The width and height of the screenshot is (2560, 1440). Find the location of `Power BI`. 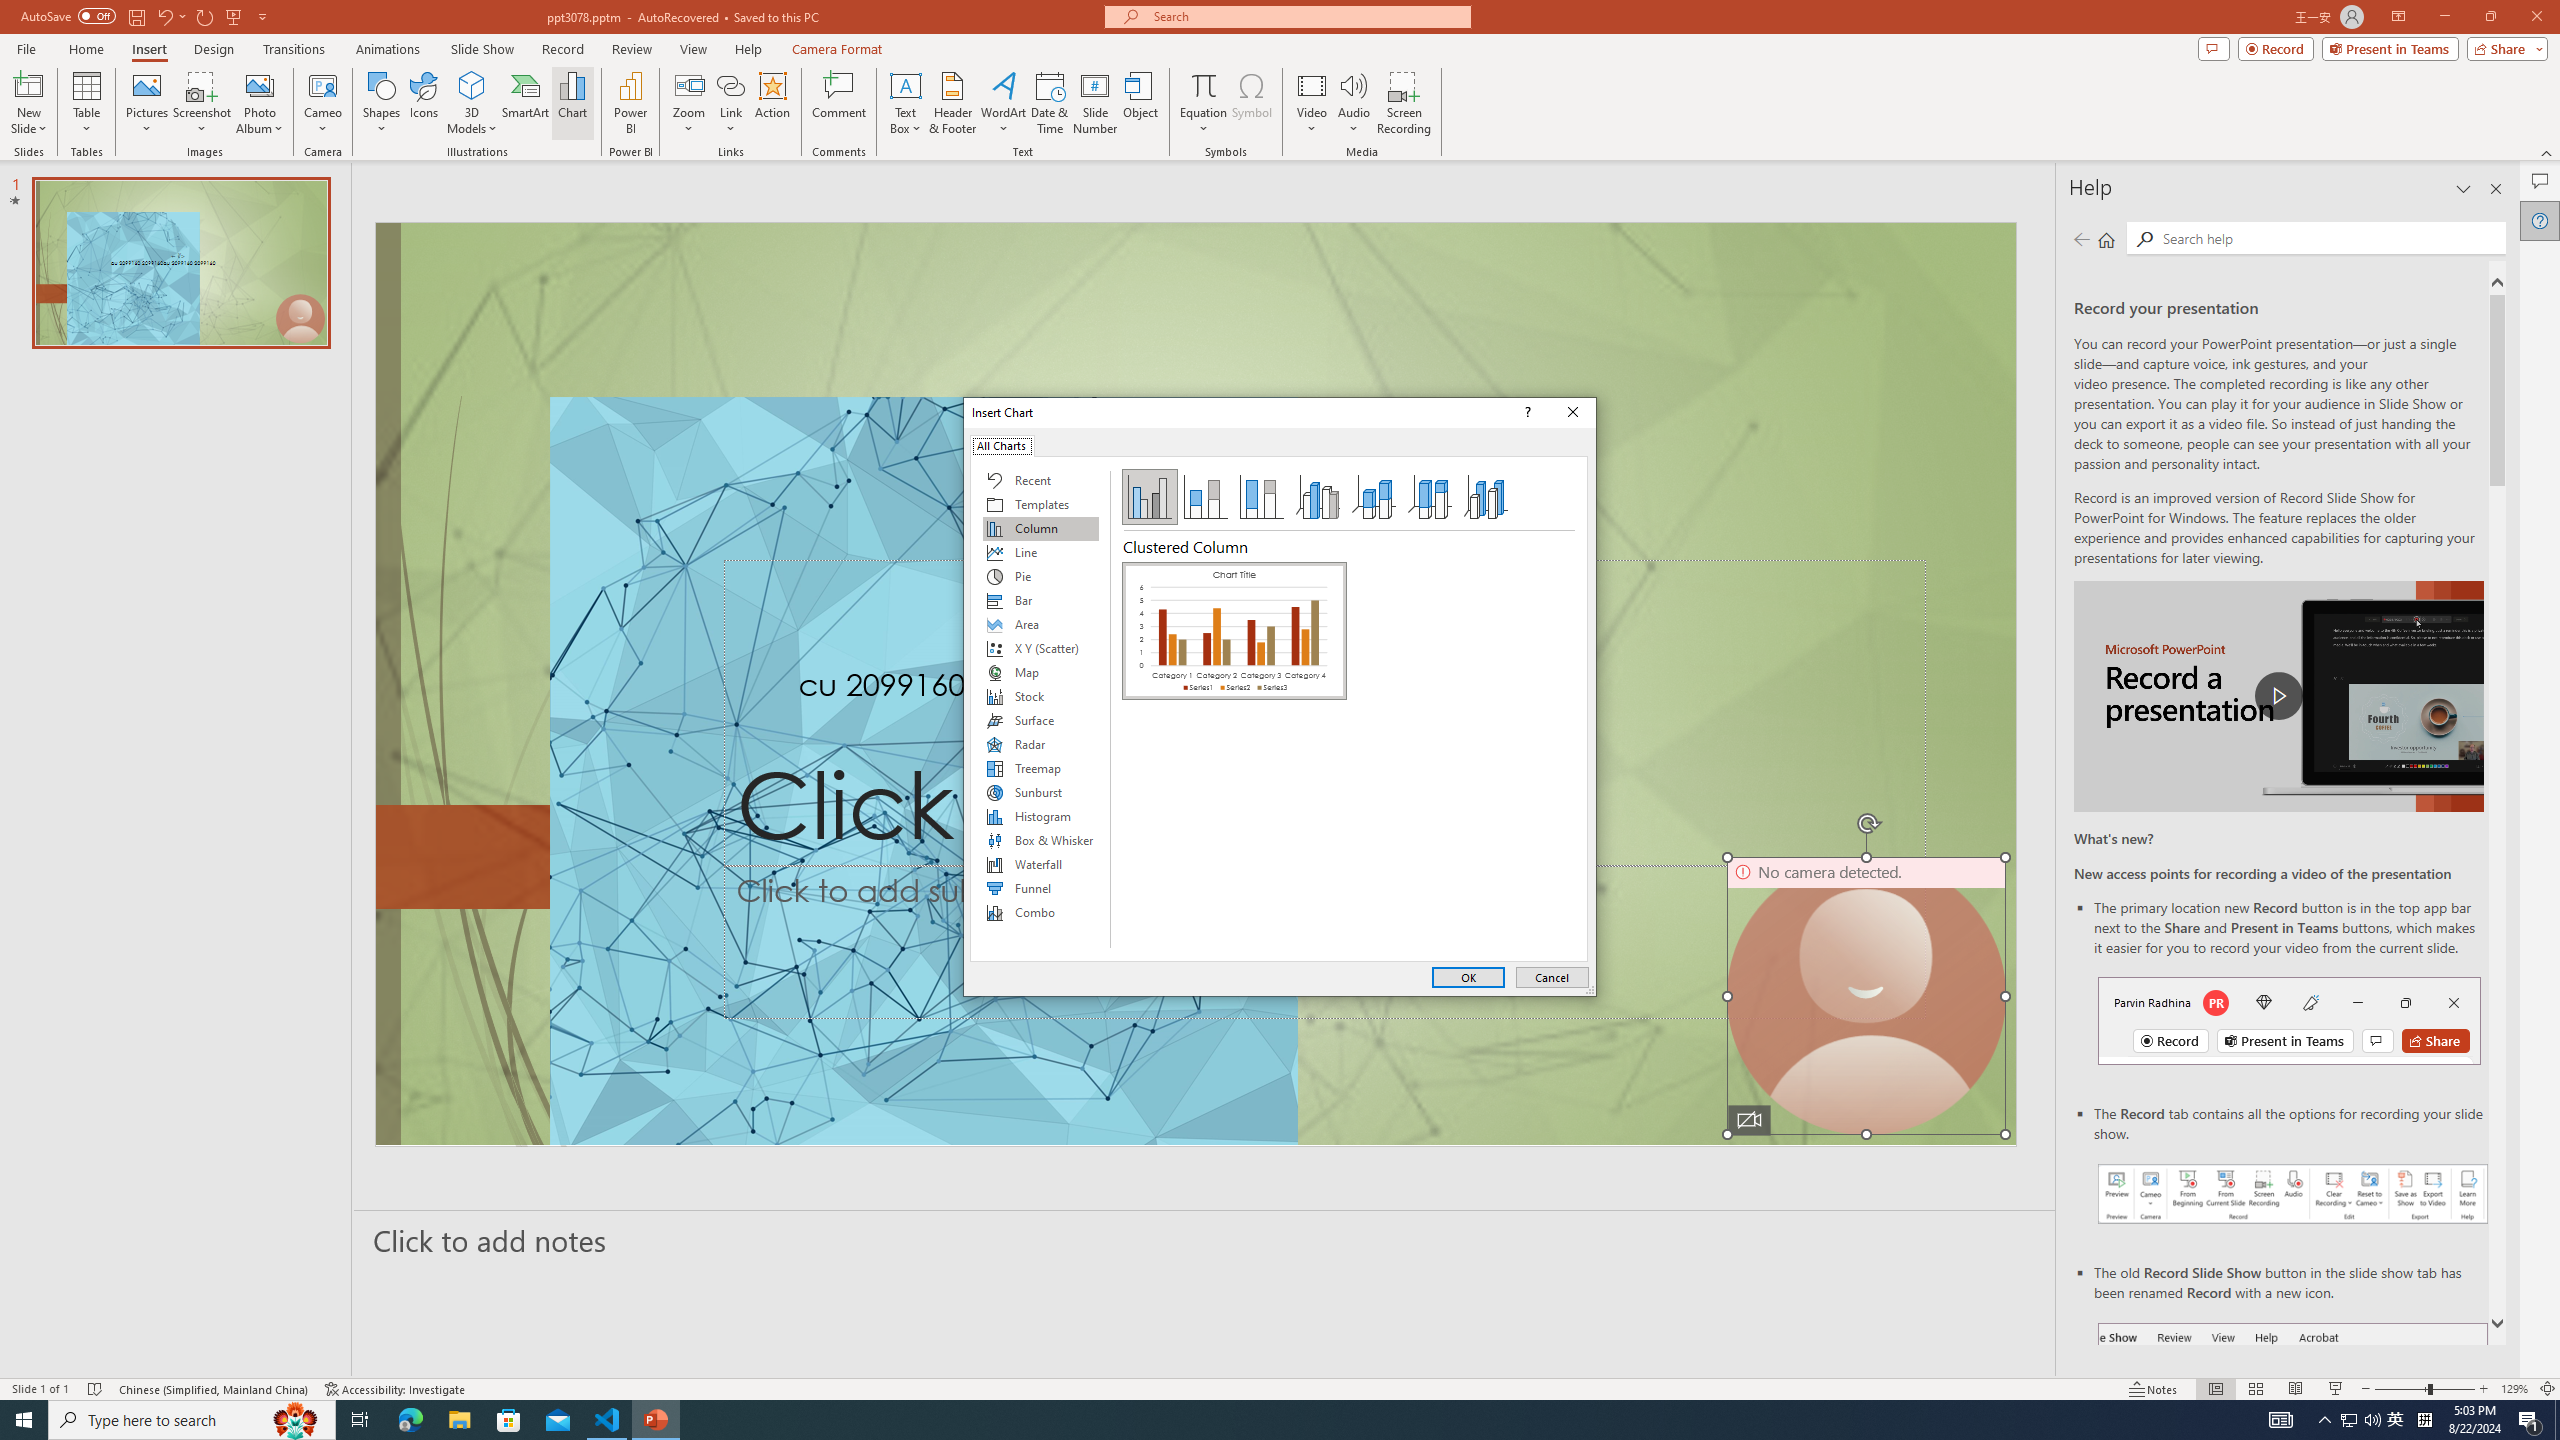

Power BI is located at coordinates (630, 103).